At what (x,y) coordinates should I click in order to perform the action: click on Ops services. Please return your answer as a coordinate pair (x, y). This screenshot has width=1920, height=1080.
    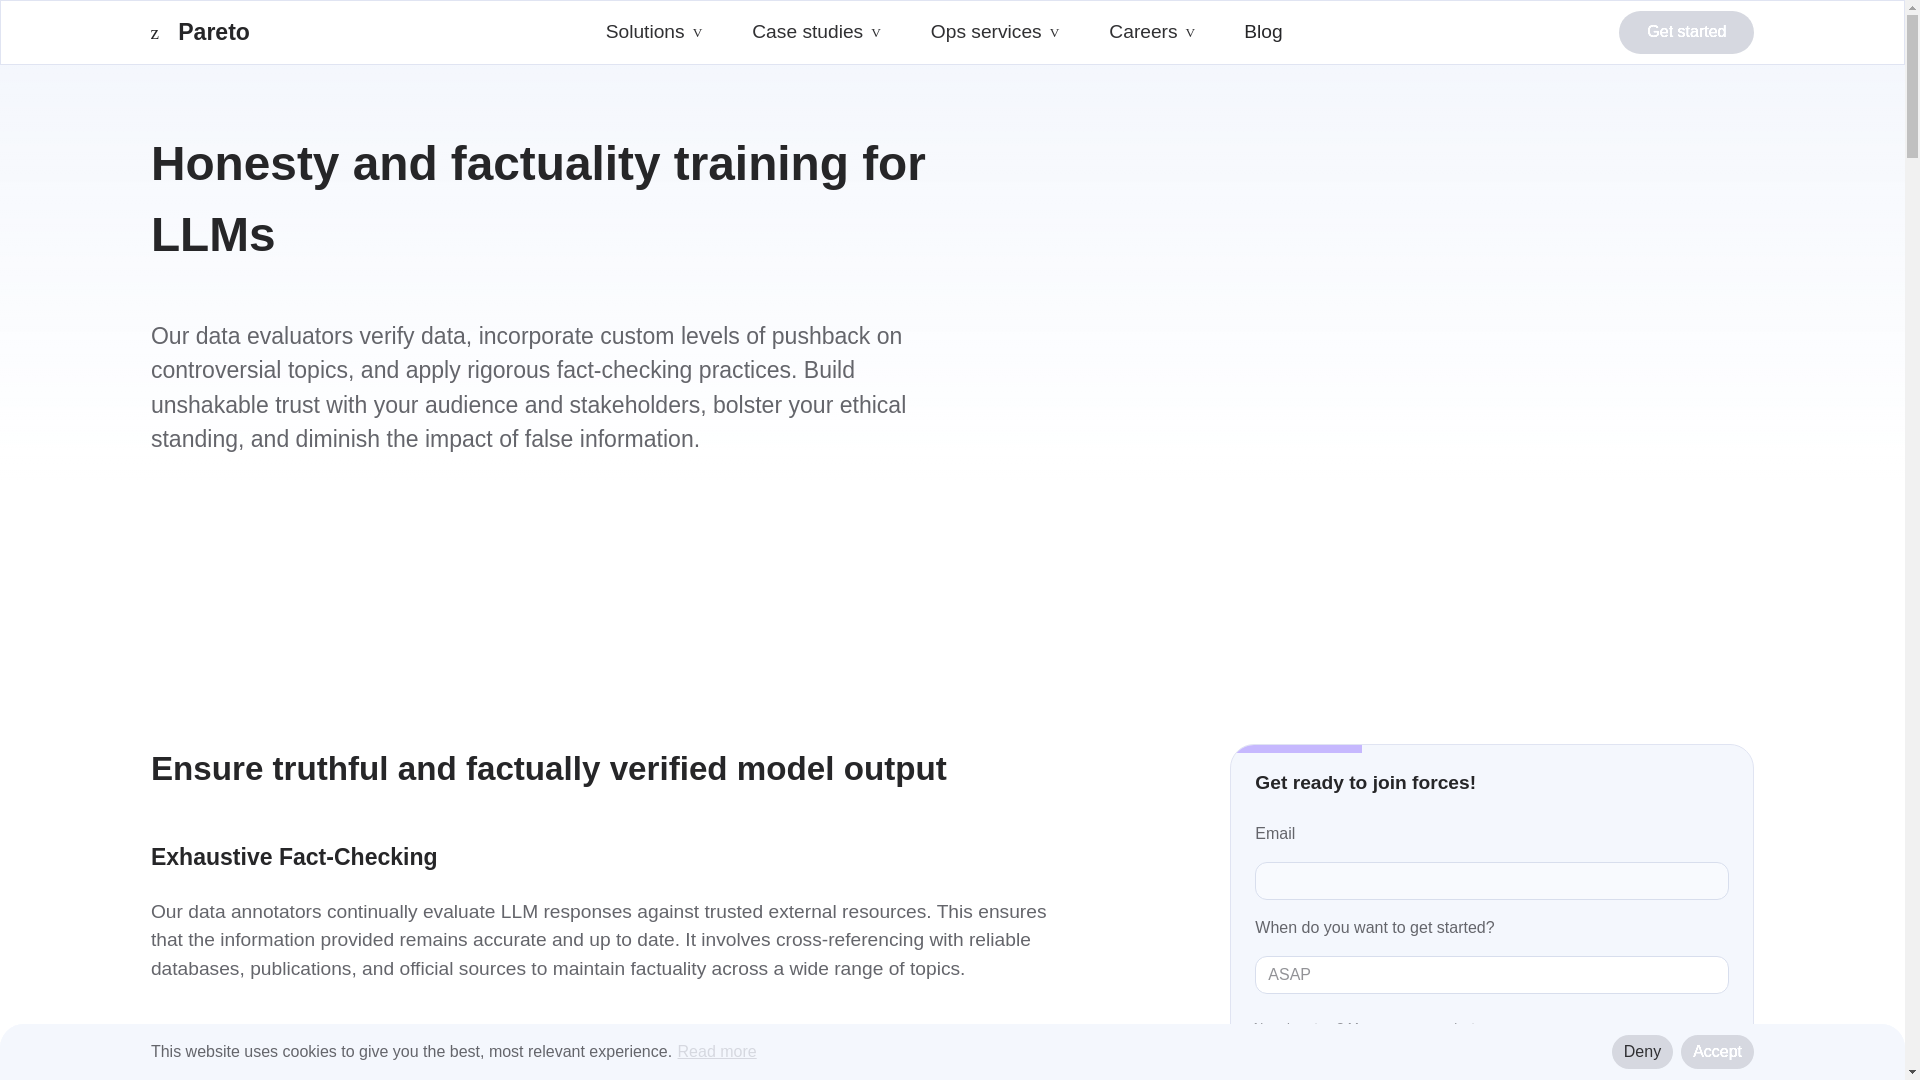
    Looking at the image, I should click on (276, 31).